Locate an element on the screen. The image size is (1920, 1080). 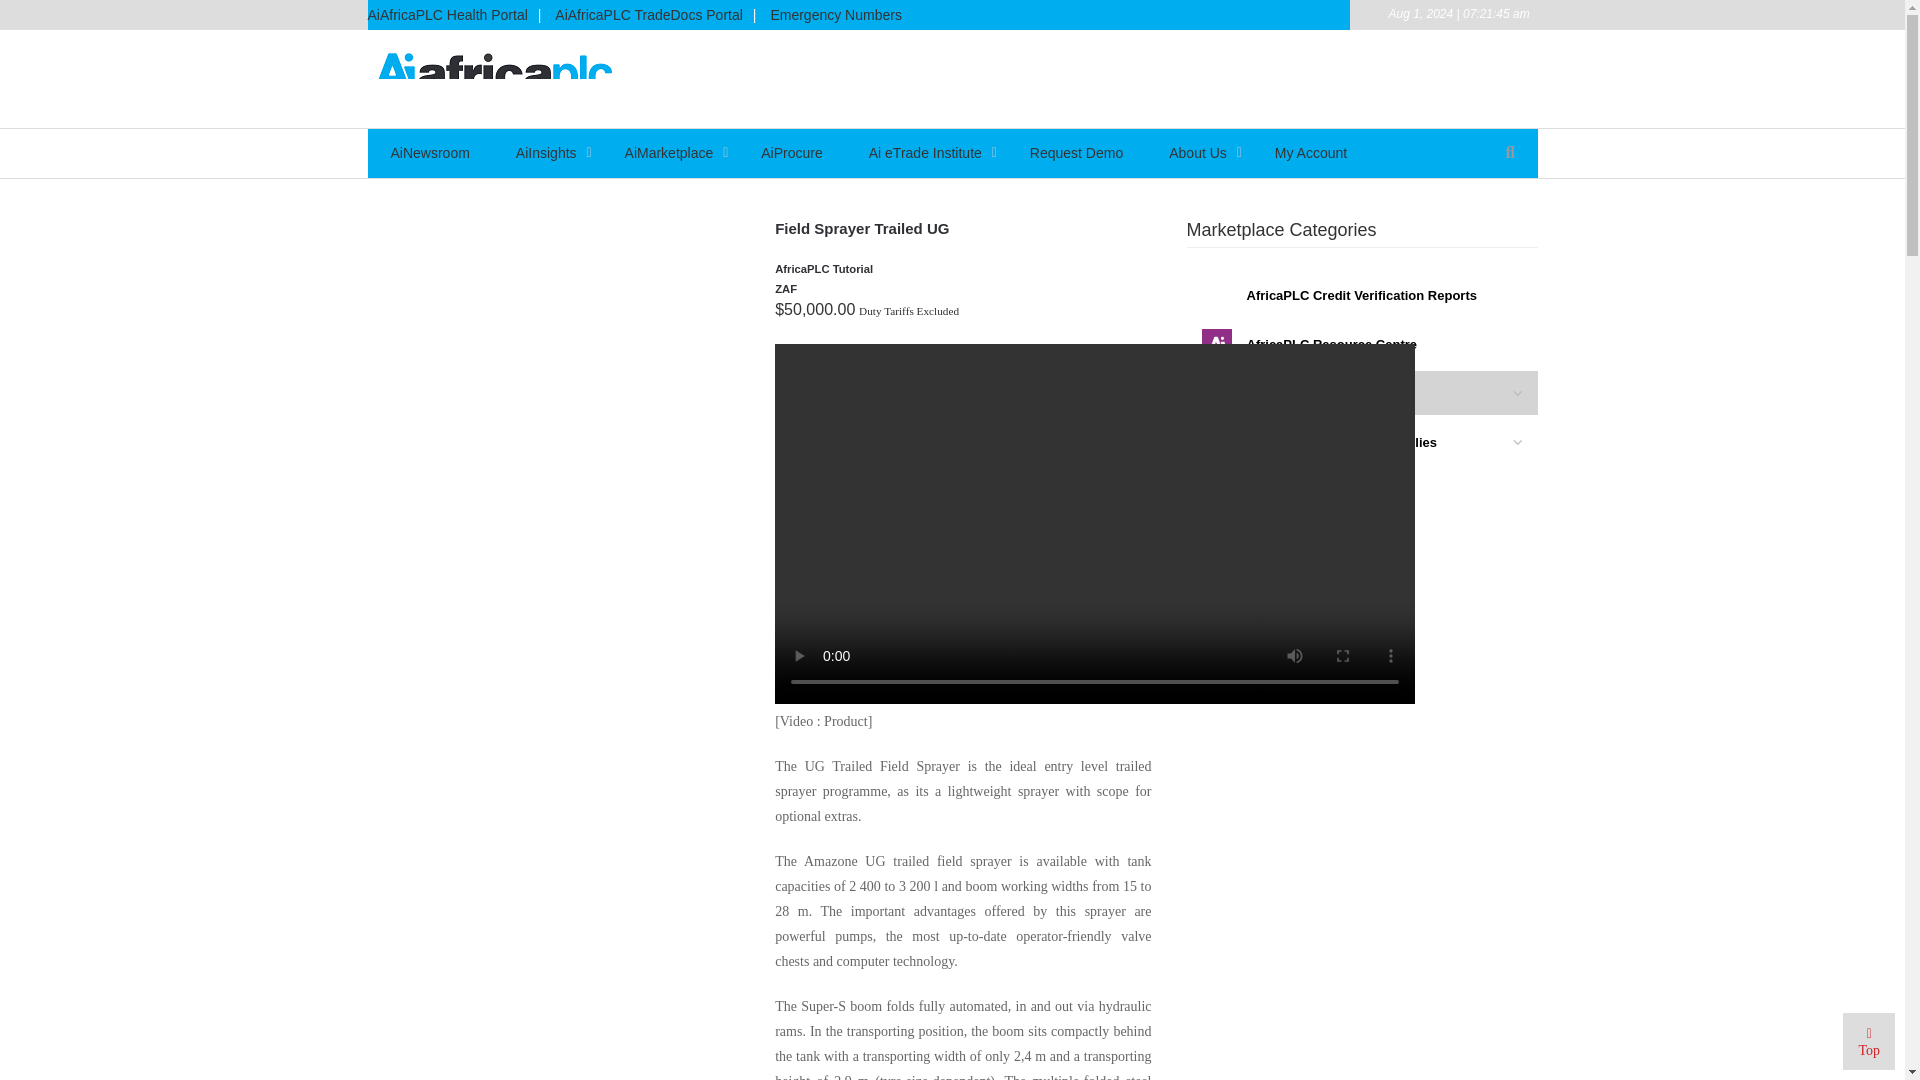
AiAfricaPLC TradeDocs Portal is located at coordinates (648, 18).